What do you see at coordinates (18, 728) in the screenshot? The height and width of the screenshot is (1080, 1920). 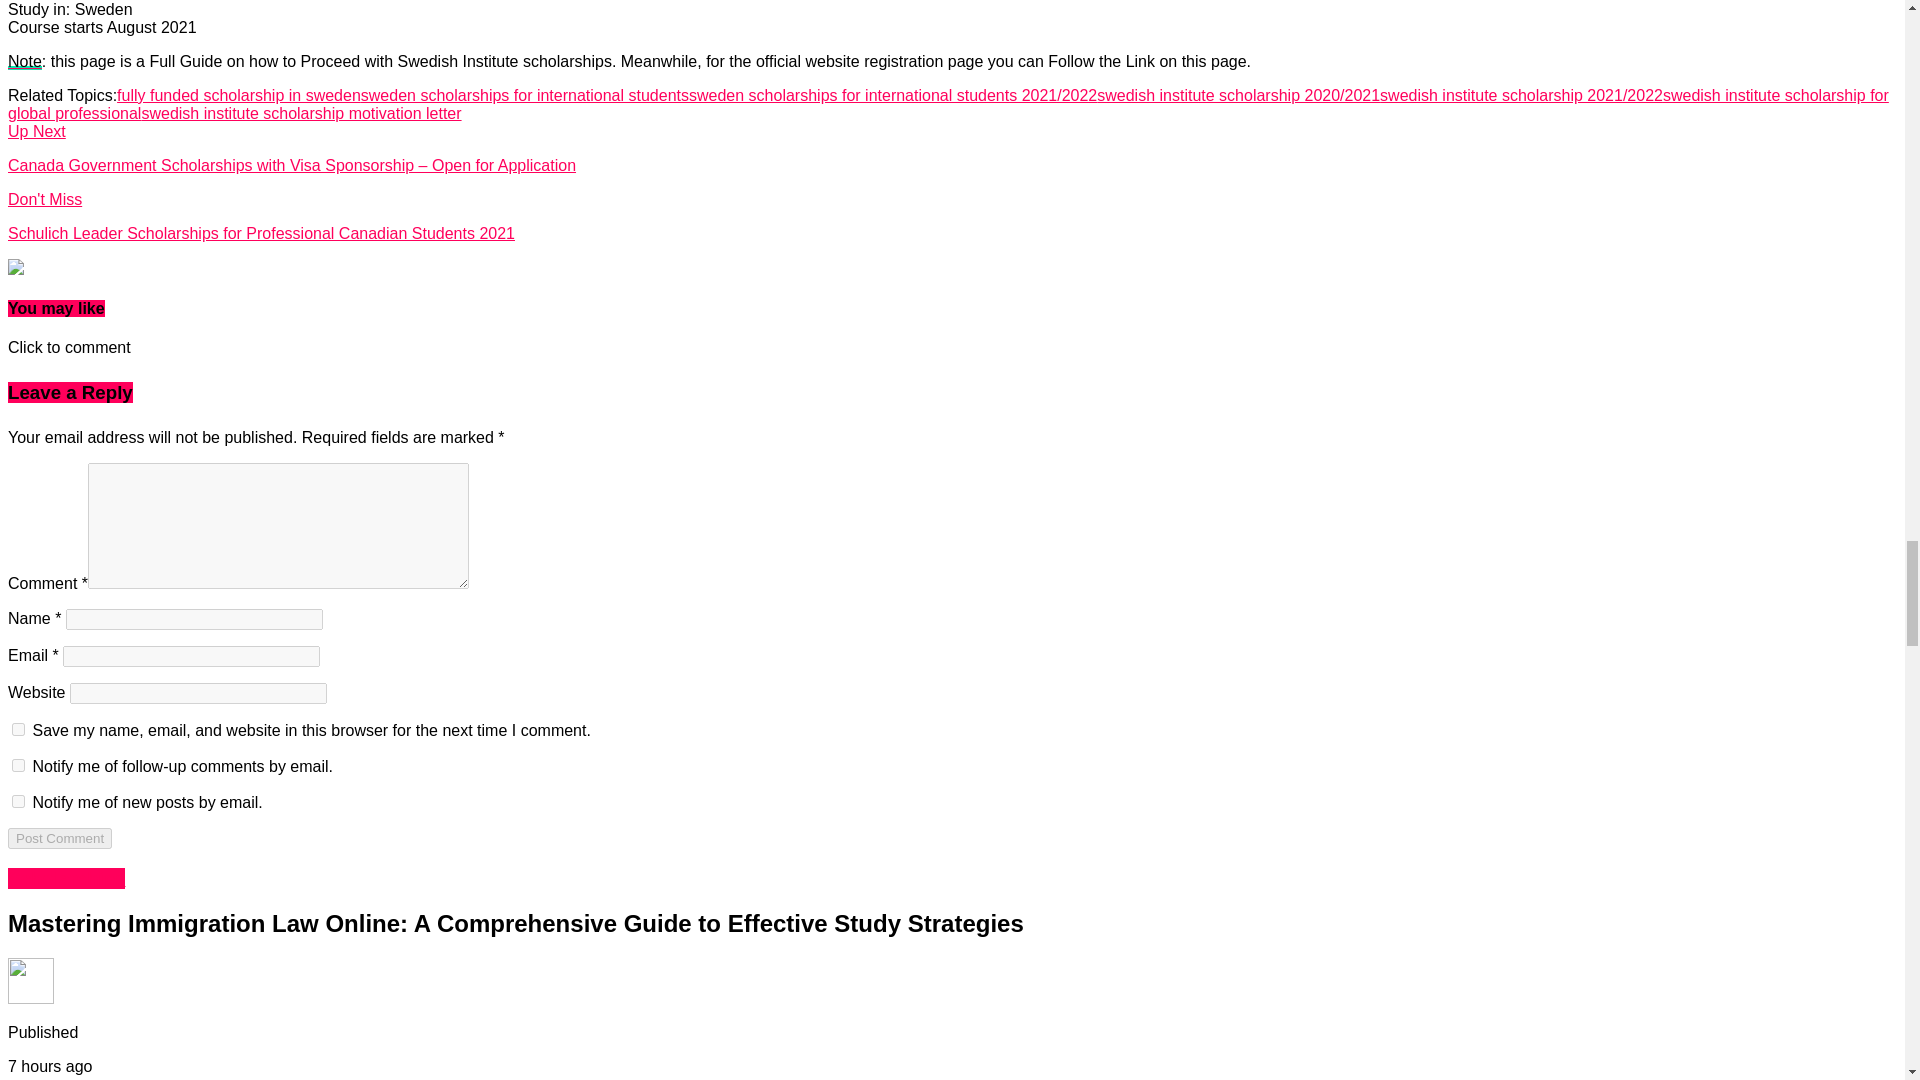 I see `yes` at bounding box center [18, 728].